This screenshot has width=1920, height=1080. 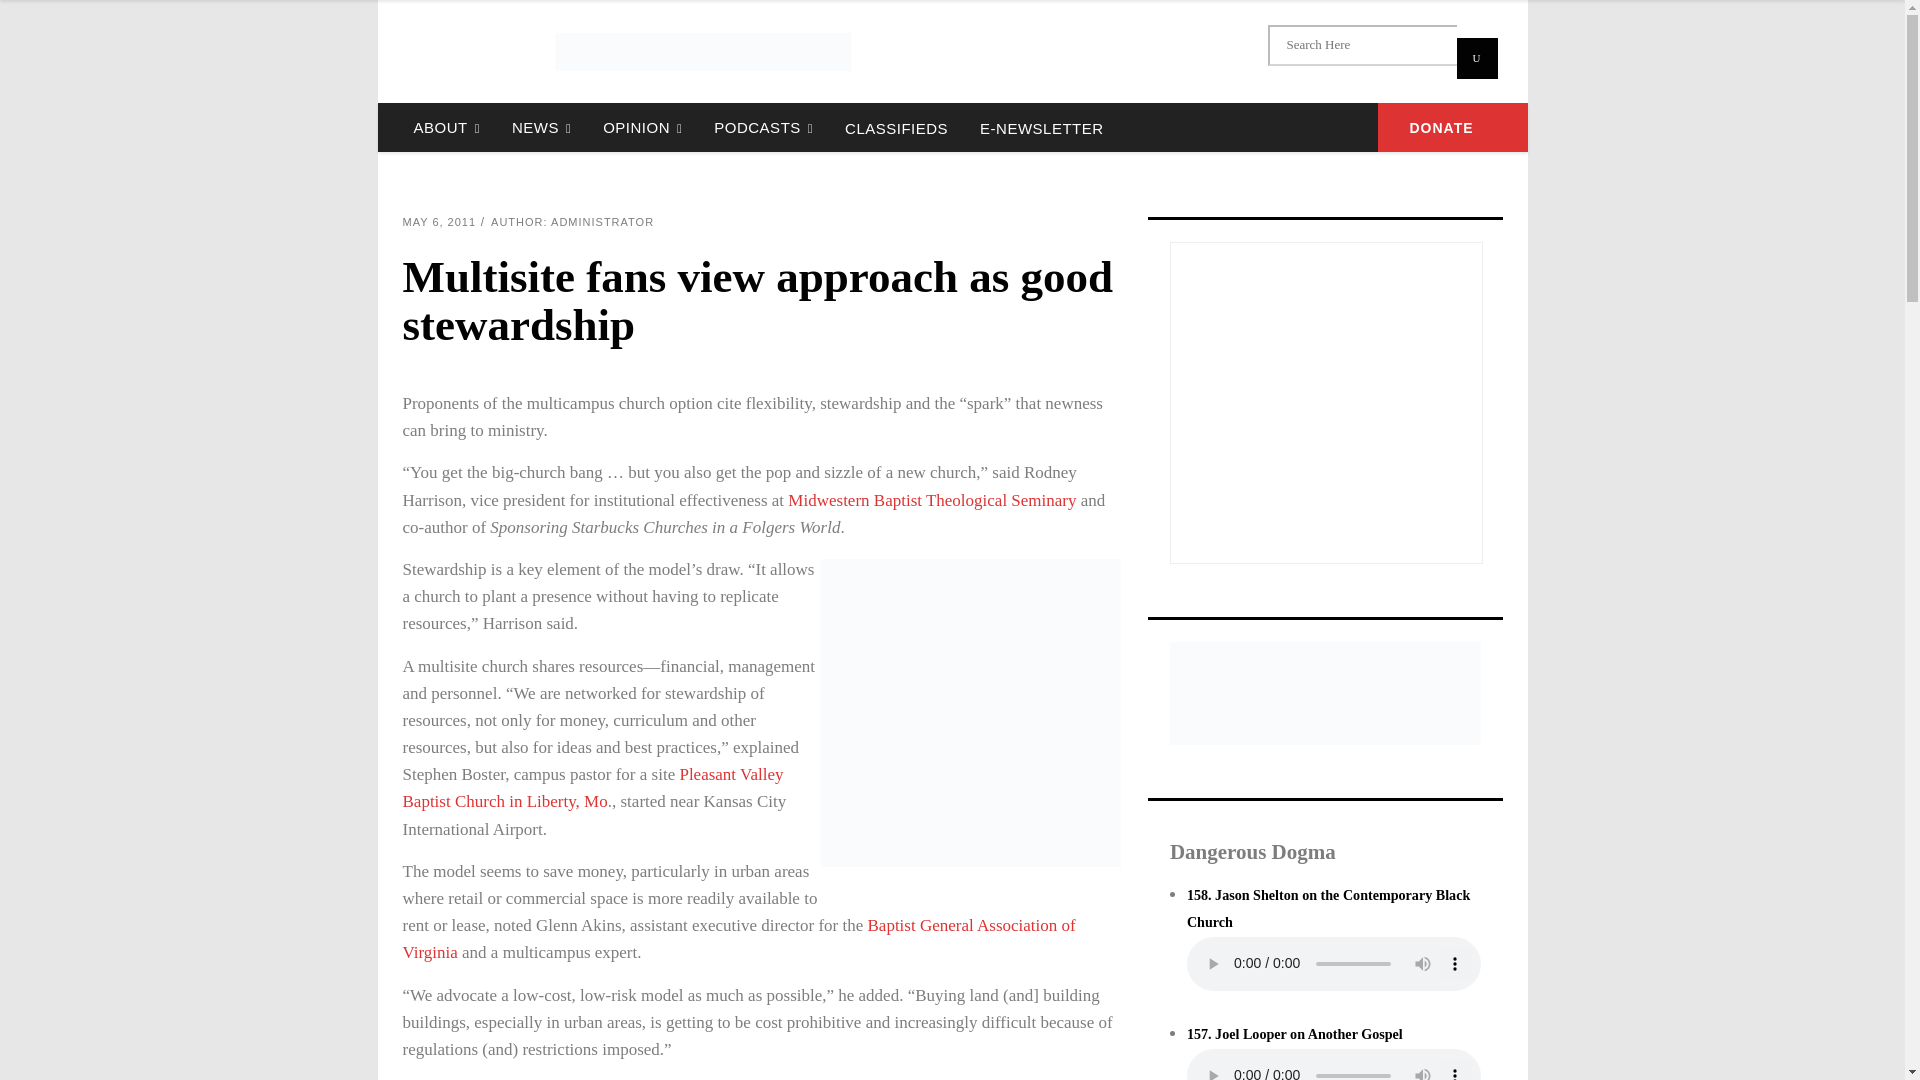 What do you see at coordinates (896, 127) in the screenshot?
I see `CLASSIFIEDS` at bounding box center [896, 127].